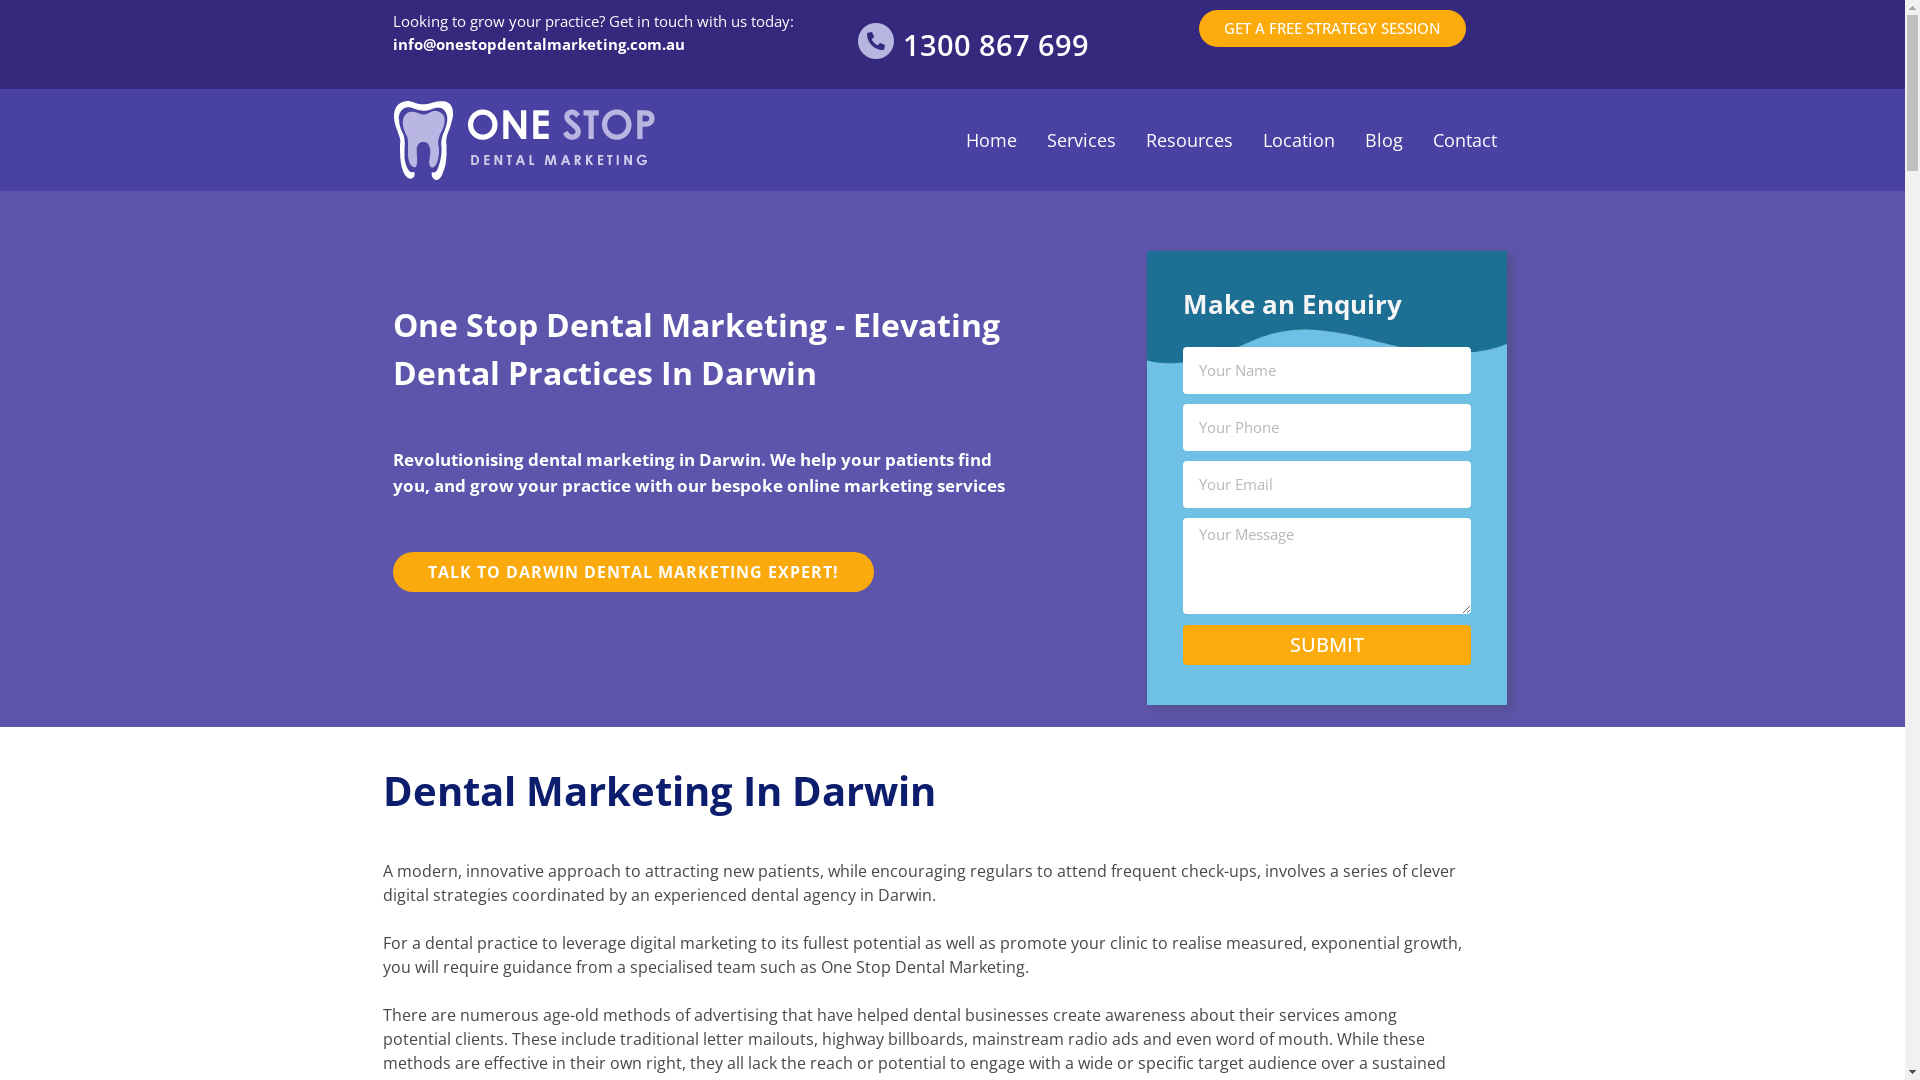 The height and width of the screenshot is (1080, 1920). What do you see at coordinates (1327, 645) in the screenshot?
I see `SUBMIT` at bounding box center [1327, 645].